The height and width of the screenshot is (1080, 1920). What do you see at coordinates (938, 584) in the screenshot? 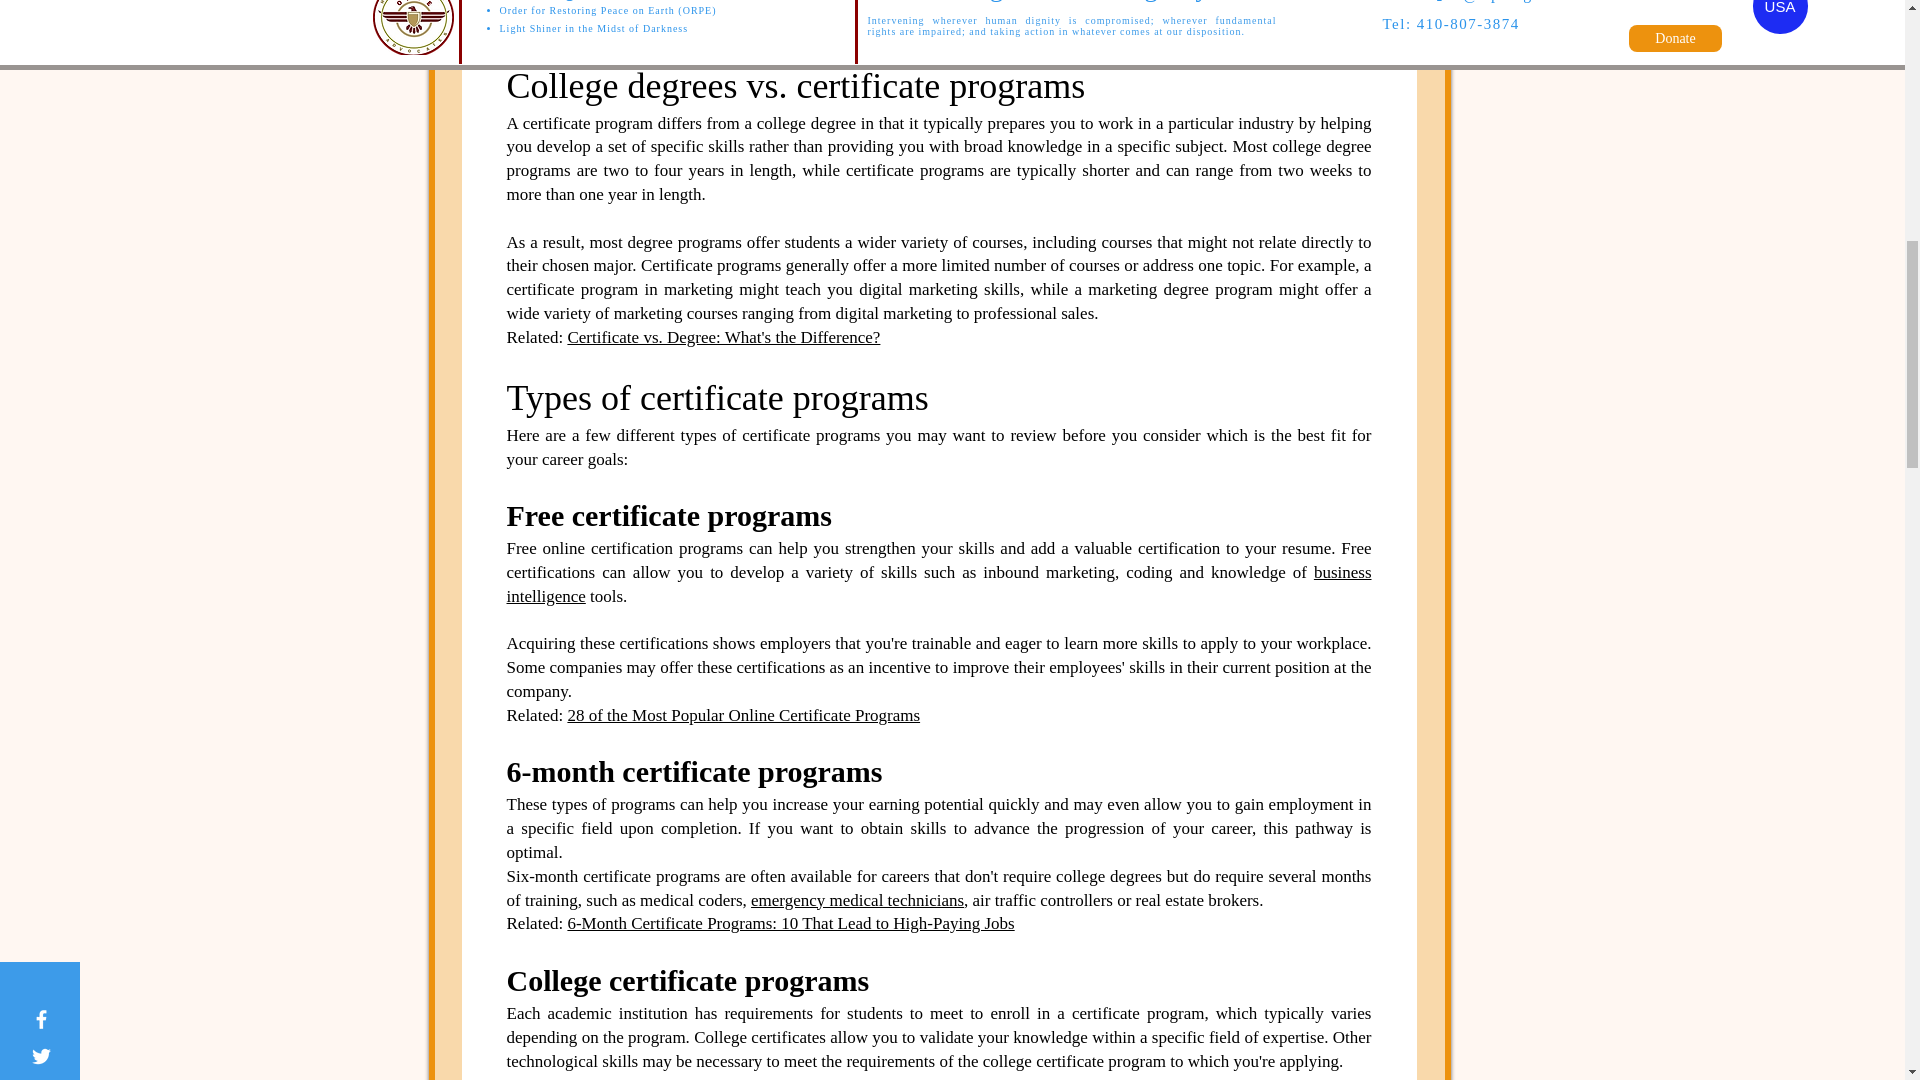
I see `business intelligence` at bounding box center [938, 584].